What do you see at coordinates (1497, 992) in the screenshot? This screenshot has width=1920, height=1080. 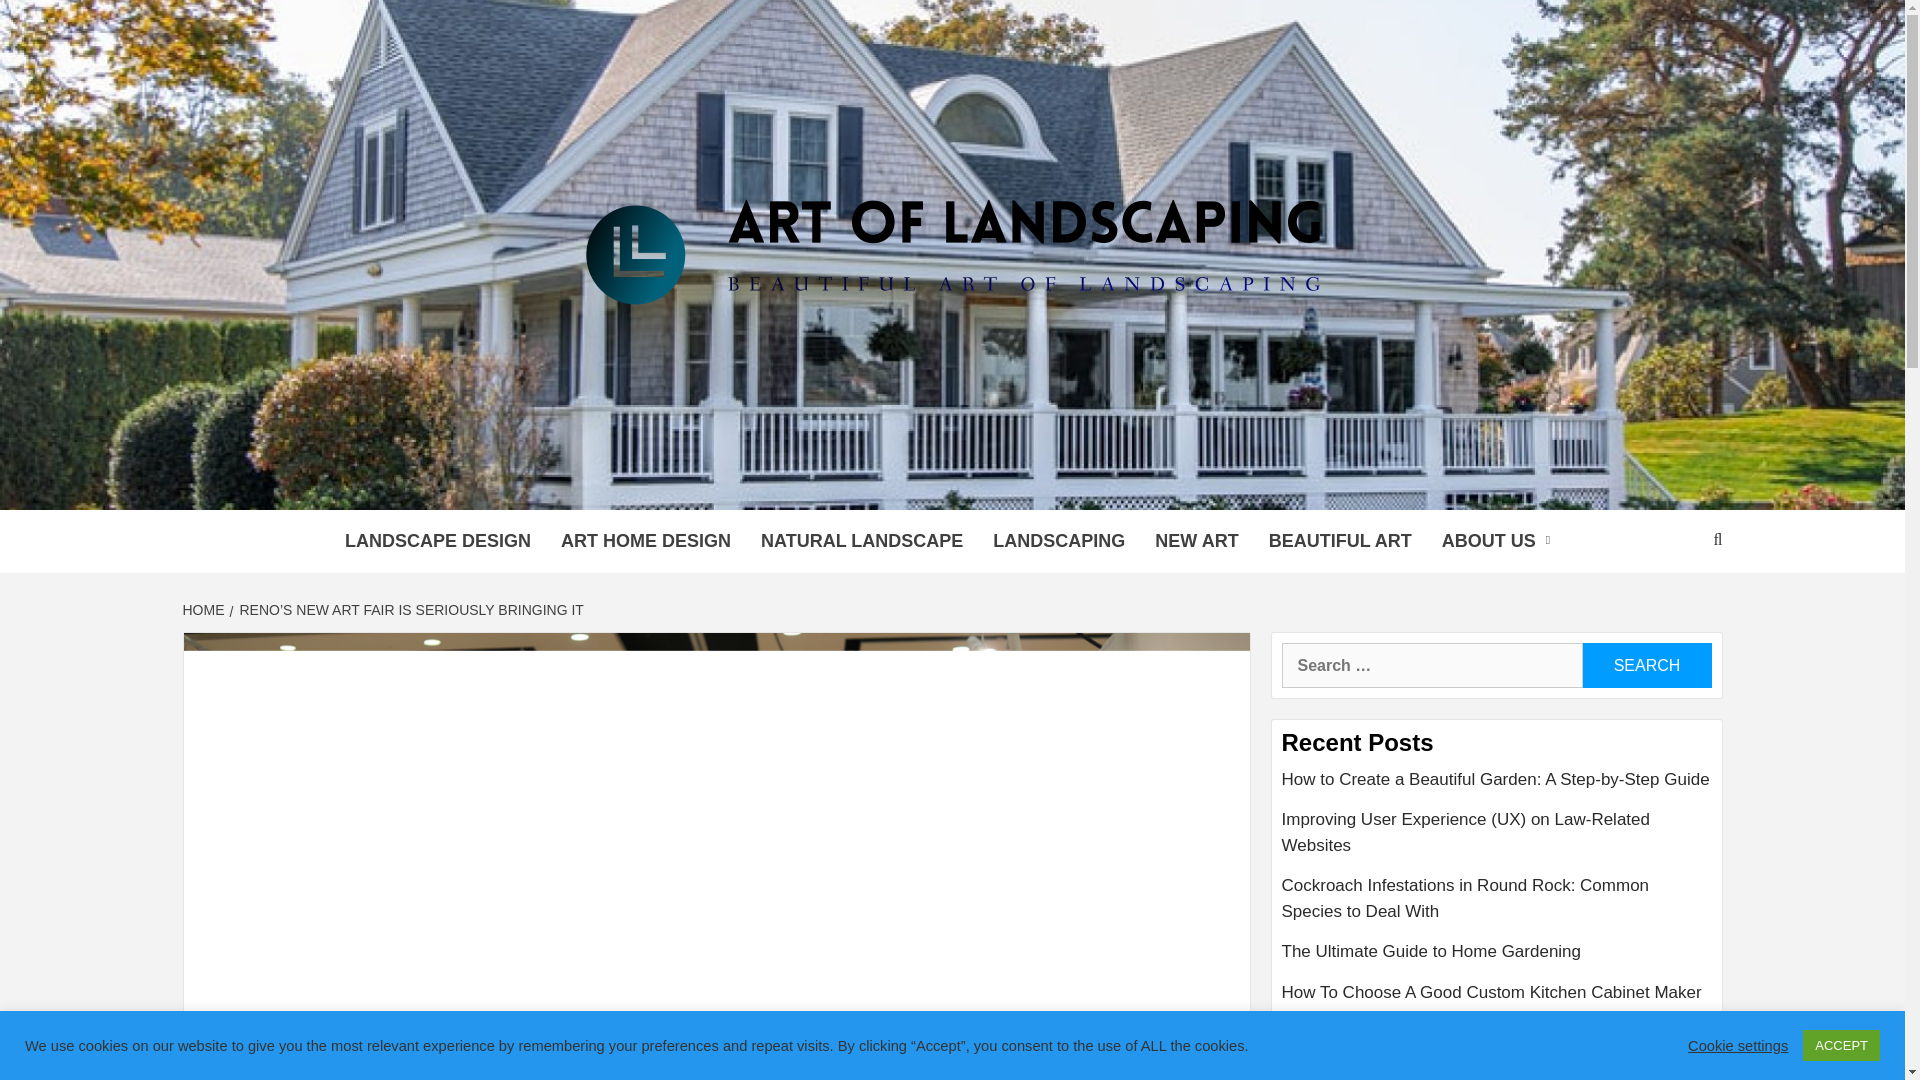 I see `How To Choose A Good Custom Kitchen Cabinet Maker` at bounding box center [1497, 992].